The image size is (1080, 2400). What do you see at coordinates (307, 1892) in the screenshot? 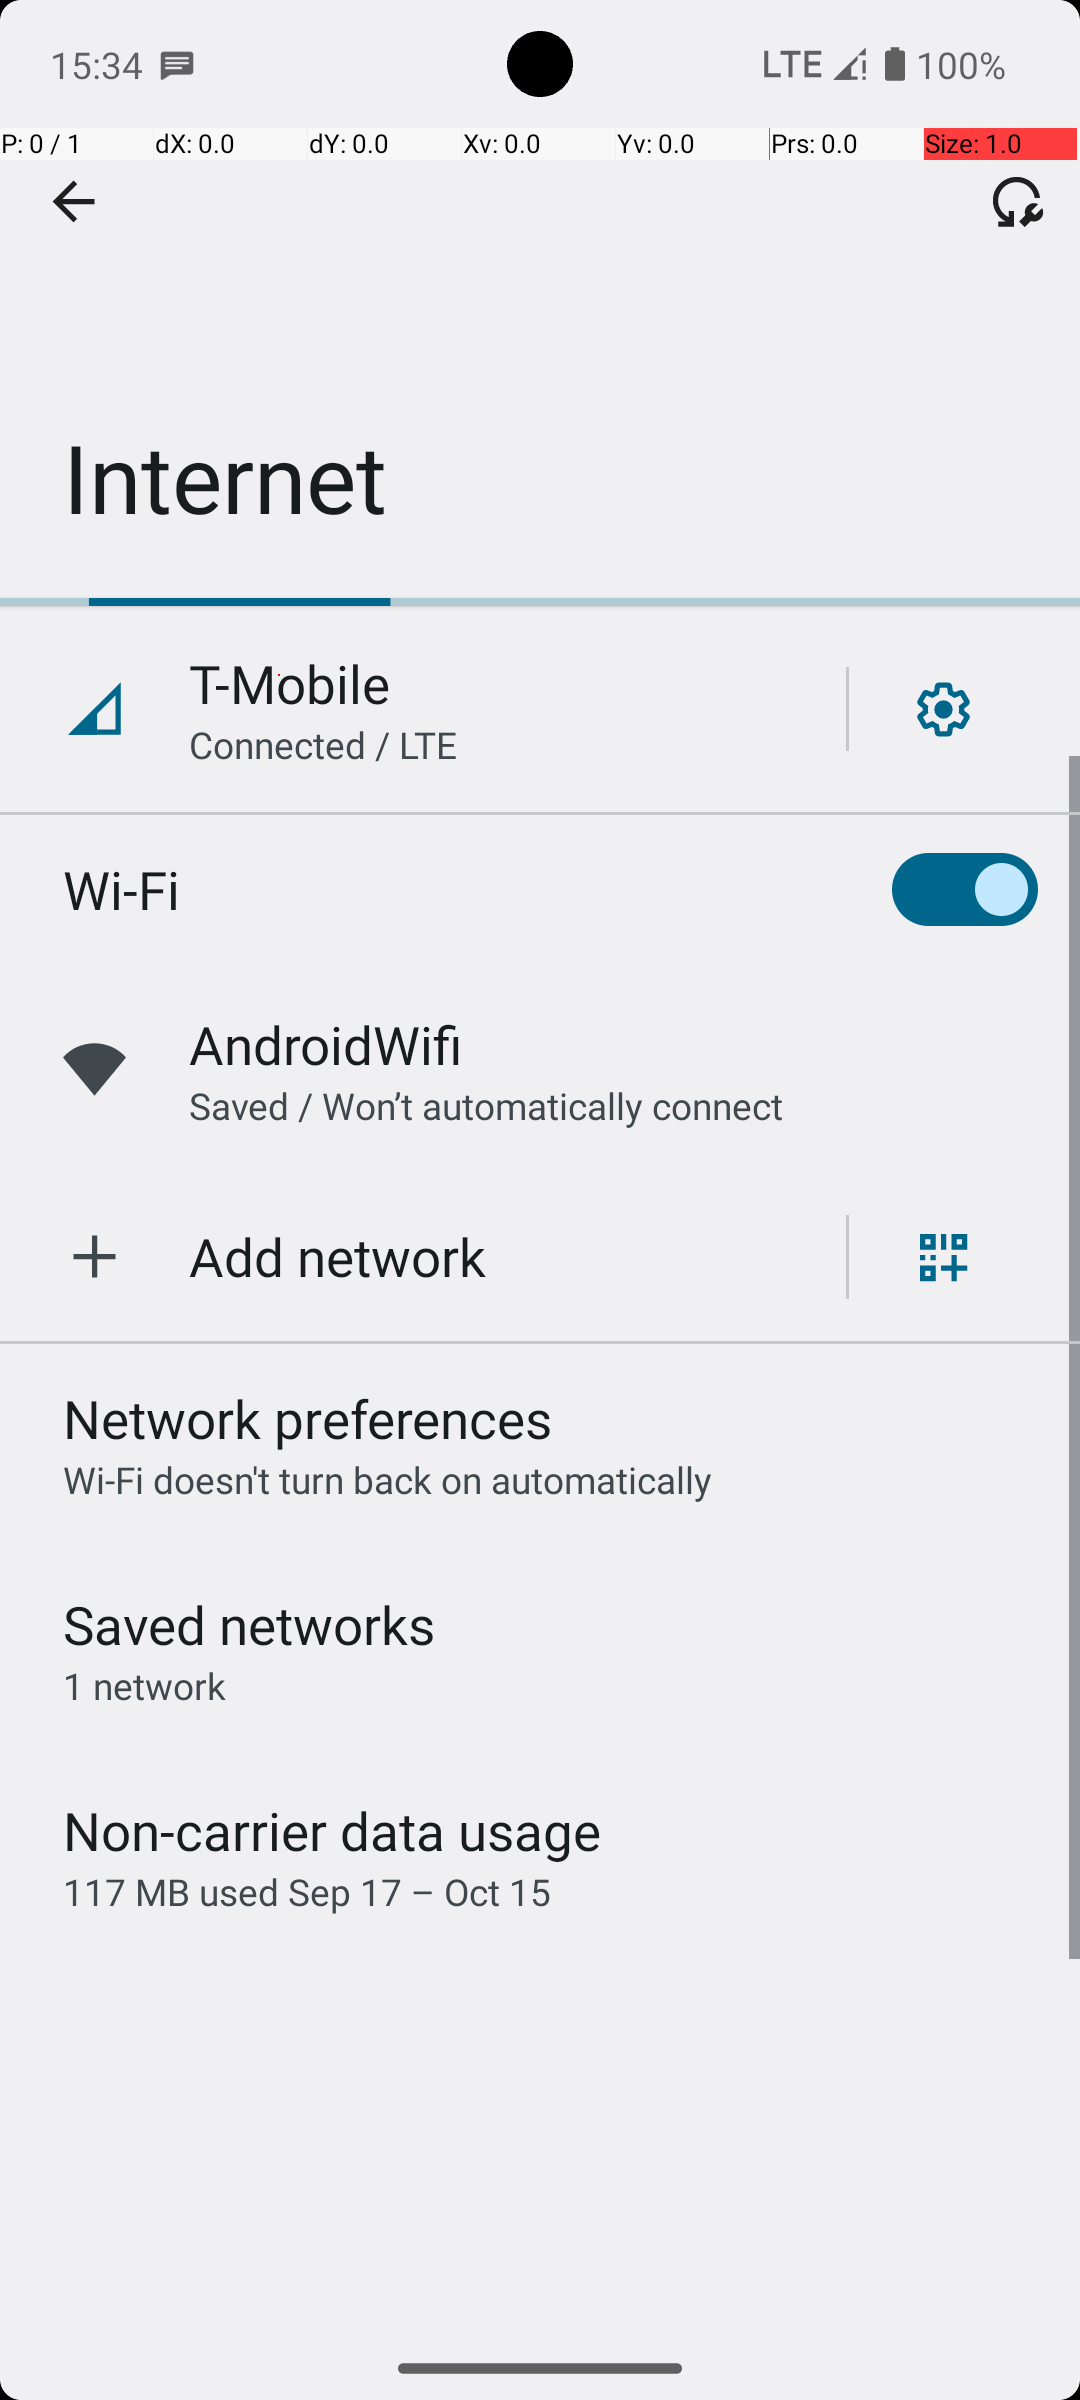
I see `117 MB used Sep 17 – Oct 15` at bounding box center [307, 1892].